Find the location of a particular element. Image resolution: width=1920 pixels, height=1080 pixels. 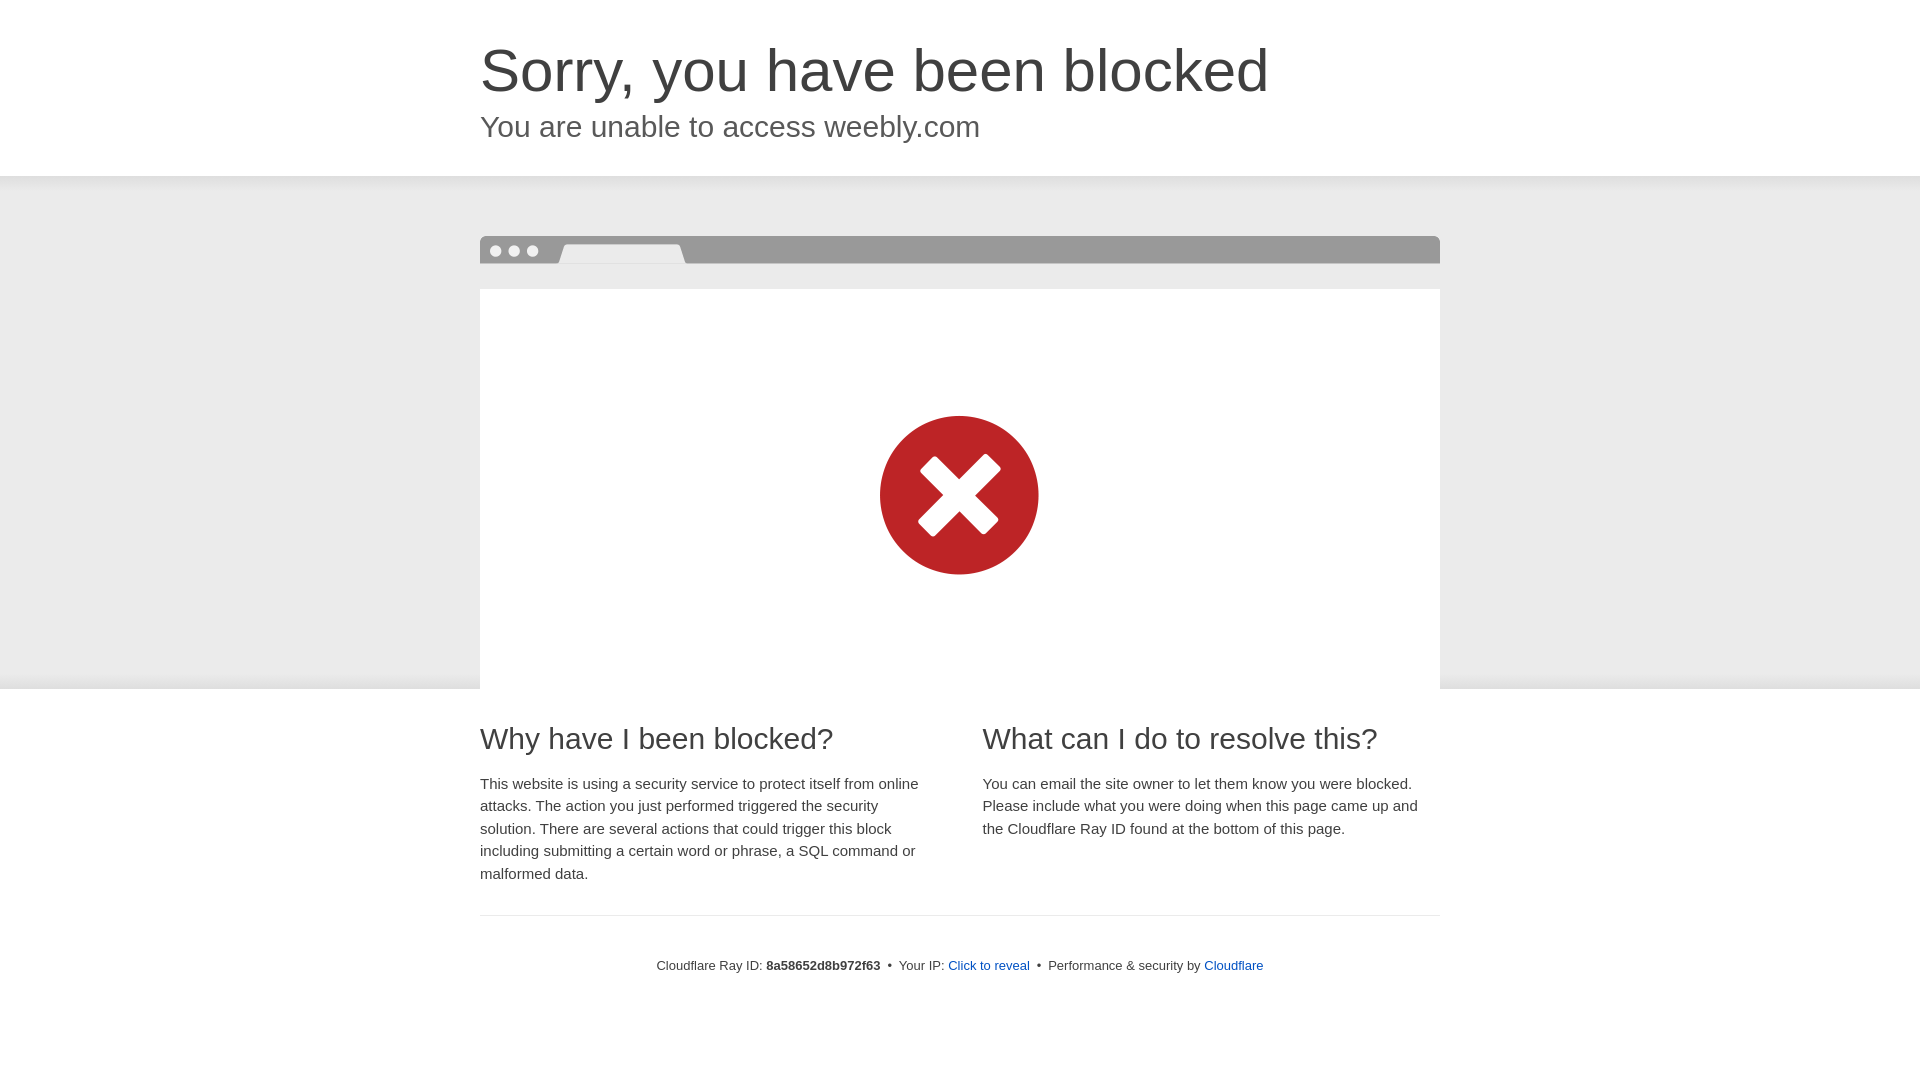

Cloudflare is located at coordinates (1233, 965).